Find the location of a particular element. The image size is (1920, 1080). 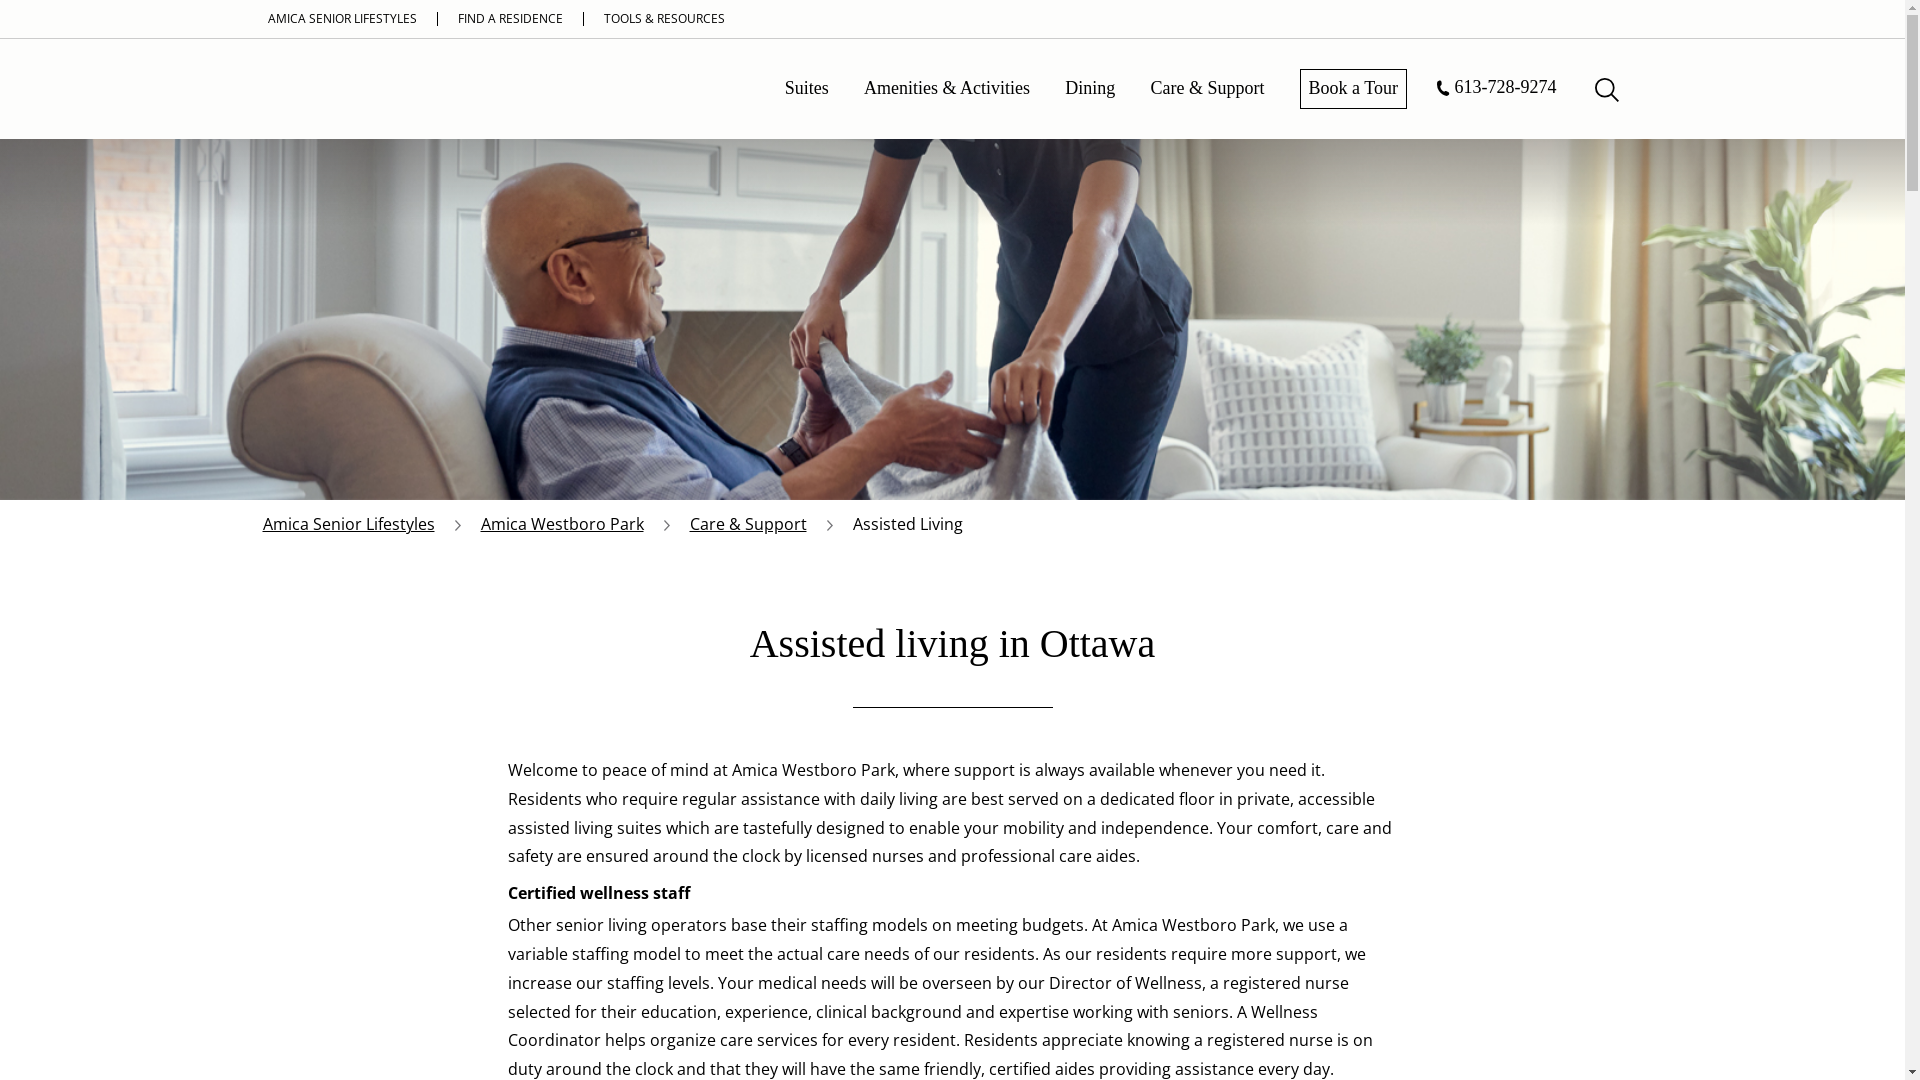

Dining is located at coordinates (1090, 90).